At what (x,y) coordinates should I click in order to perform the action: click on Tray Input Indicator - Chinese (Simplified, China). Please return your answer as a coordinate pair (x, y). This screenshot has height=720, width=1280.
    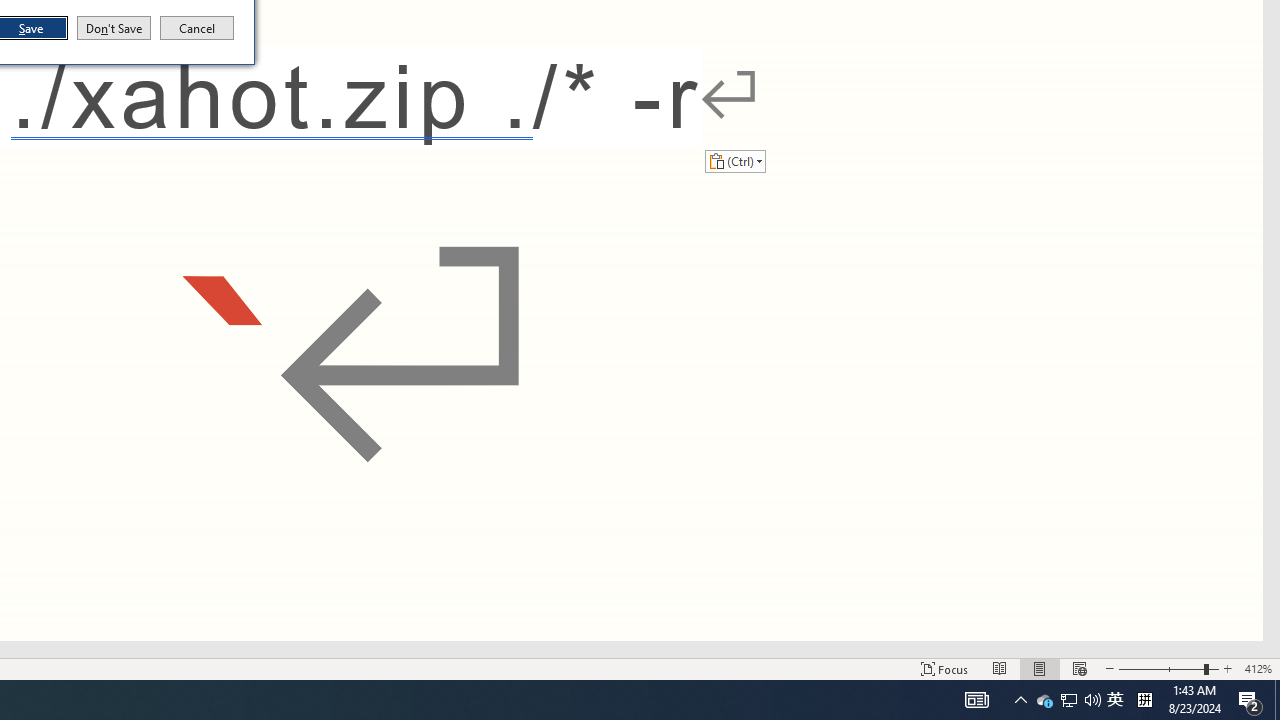
    Looking at the image, I should click on (1144, 700).